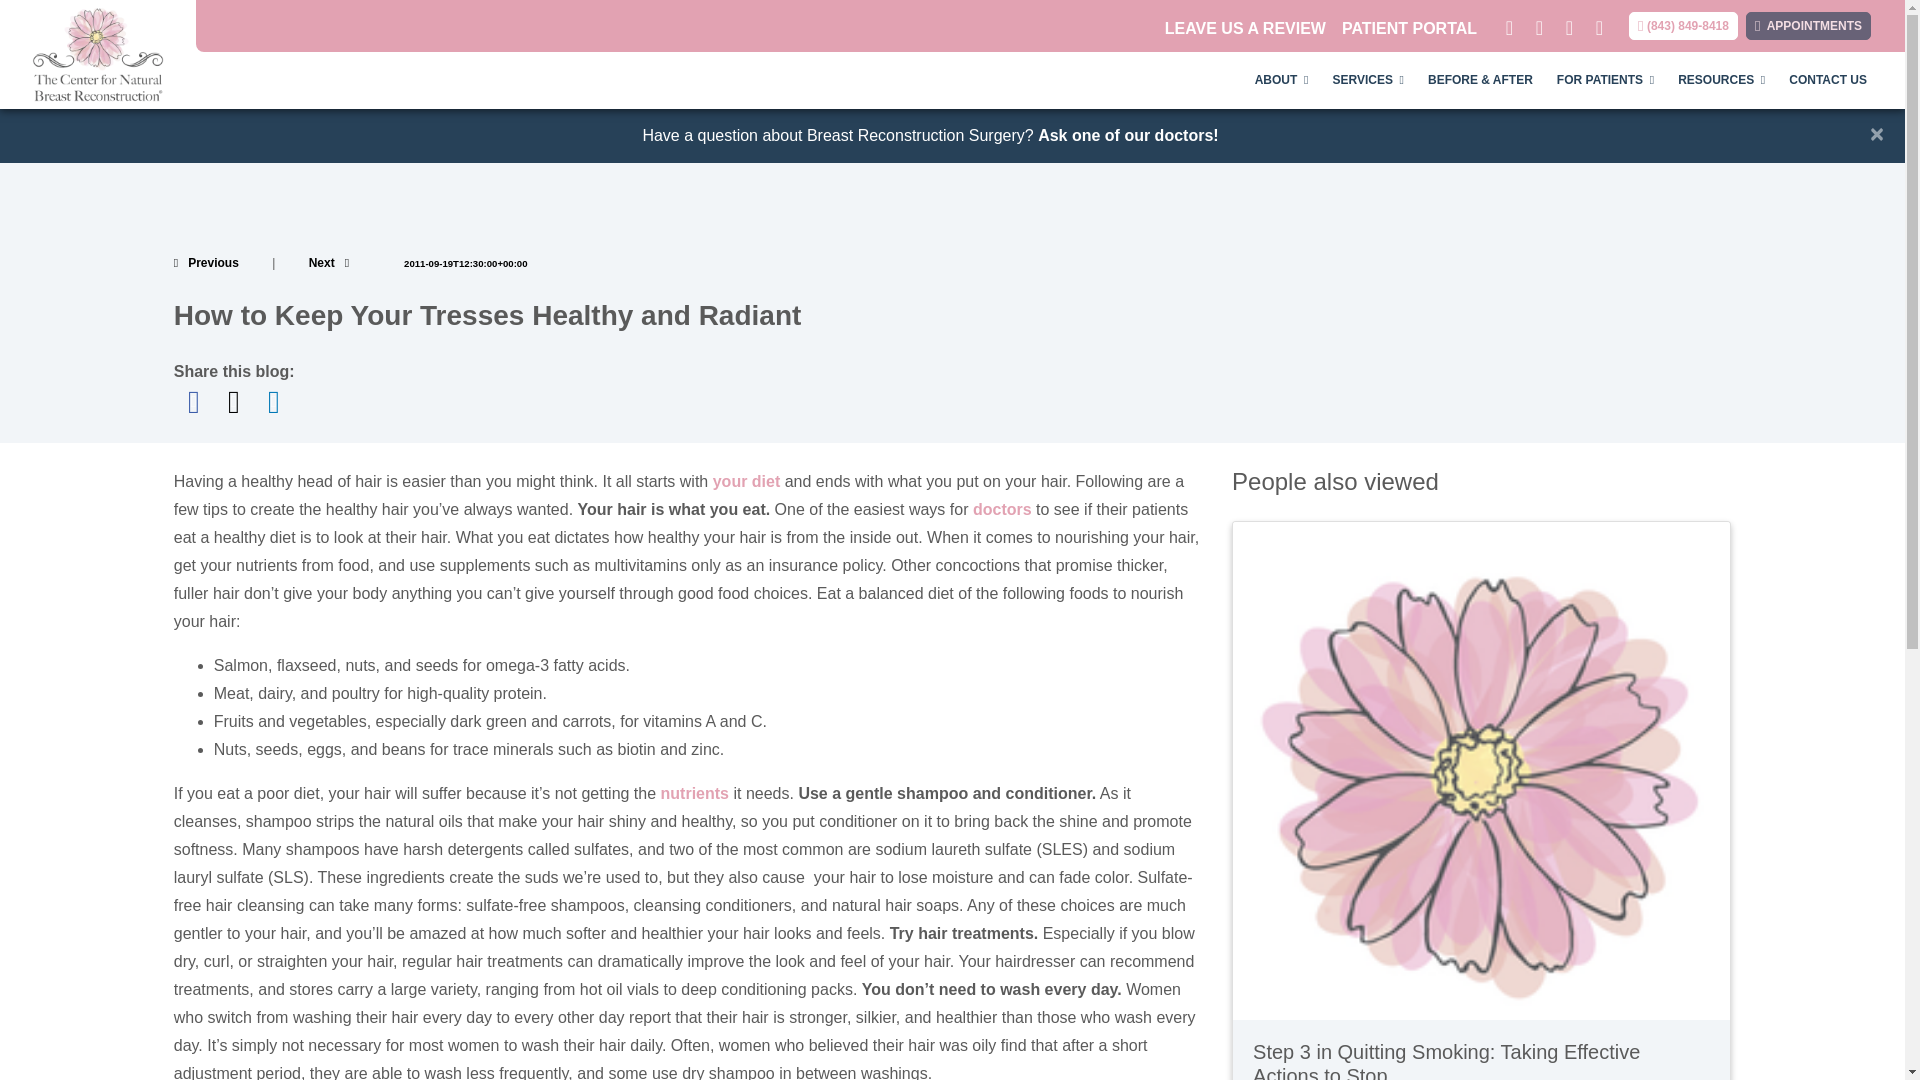 This screenshot has height=1080, width=1920. Describe the element at coordinates (1281, 80) in the screenshot. I see `ABOUT  ` at that location.